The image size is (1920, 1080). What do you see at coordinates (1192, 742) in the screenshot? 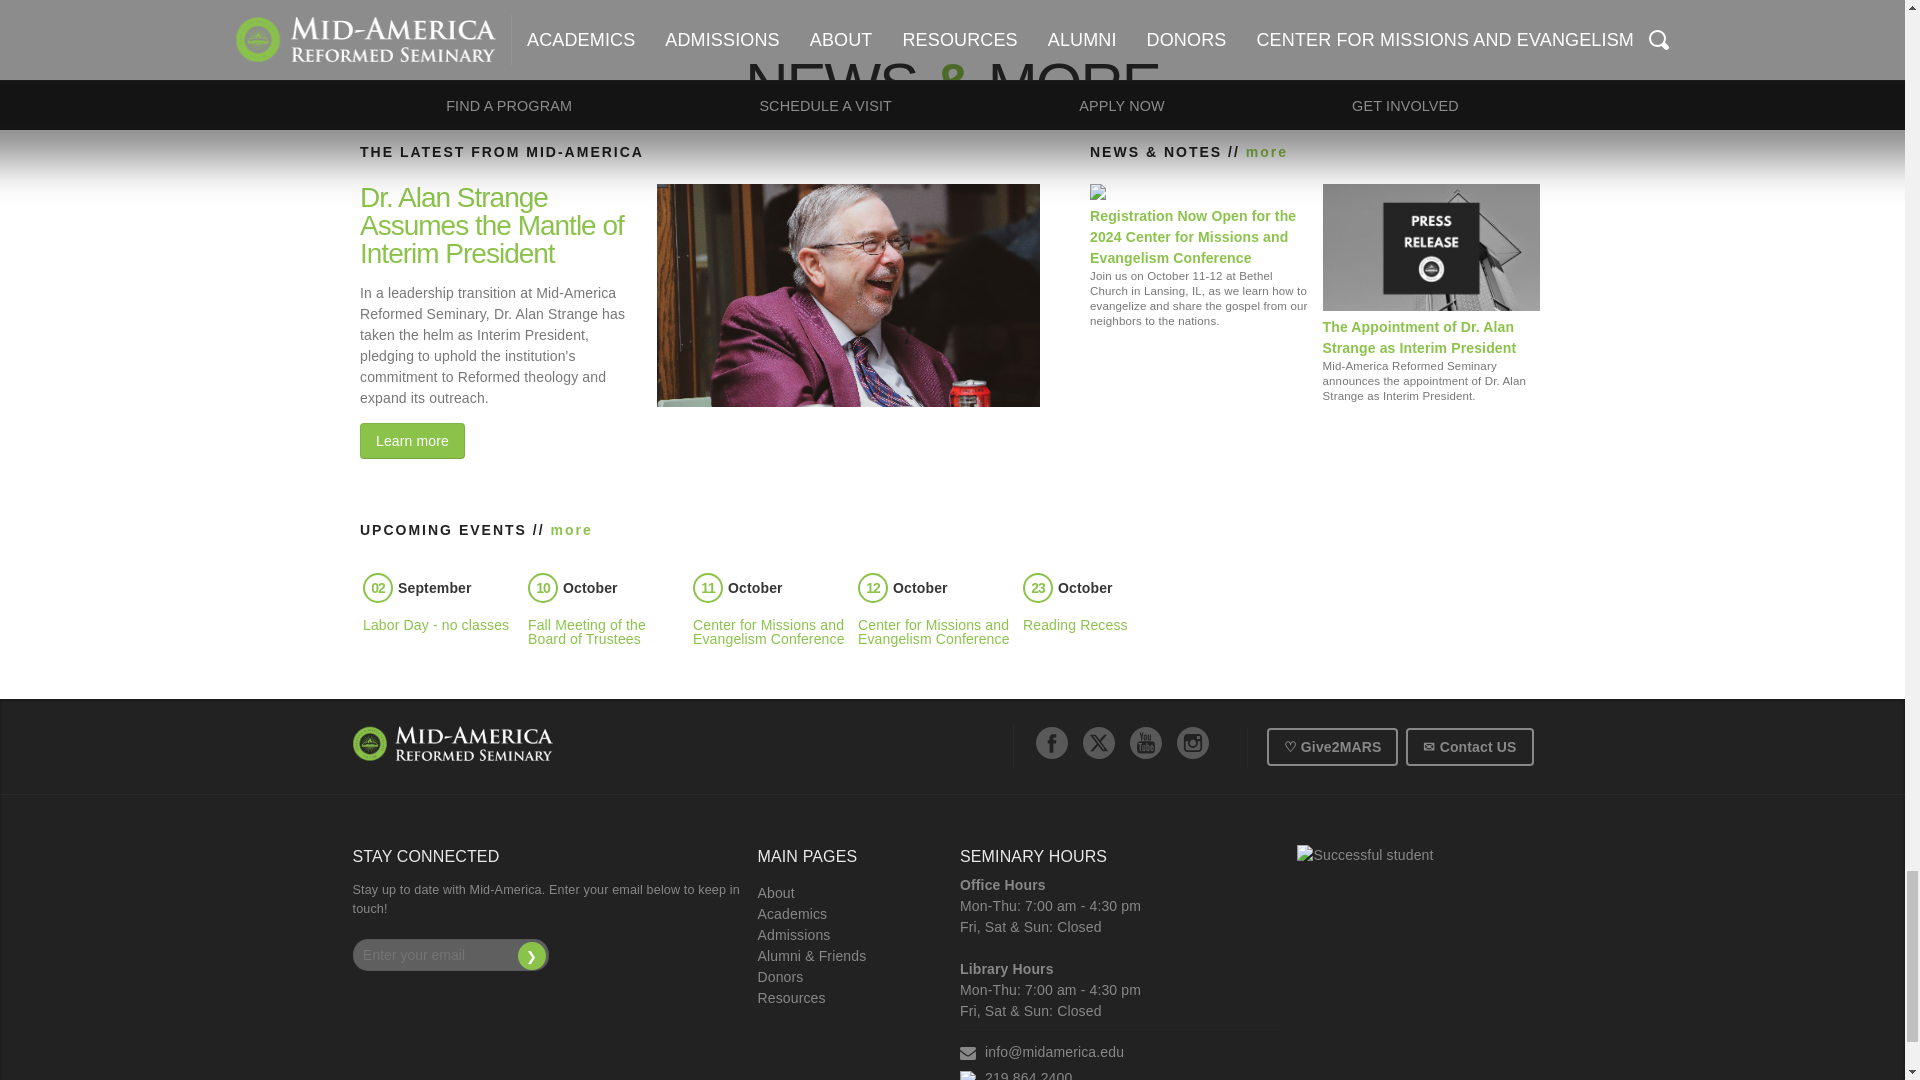
I see `Follow Mid-America on Instagram` at bounding box center [1192, 742].